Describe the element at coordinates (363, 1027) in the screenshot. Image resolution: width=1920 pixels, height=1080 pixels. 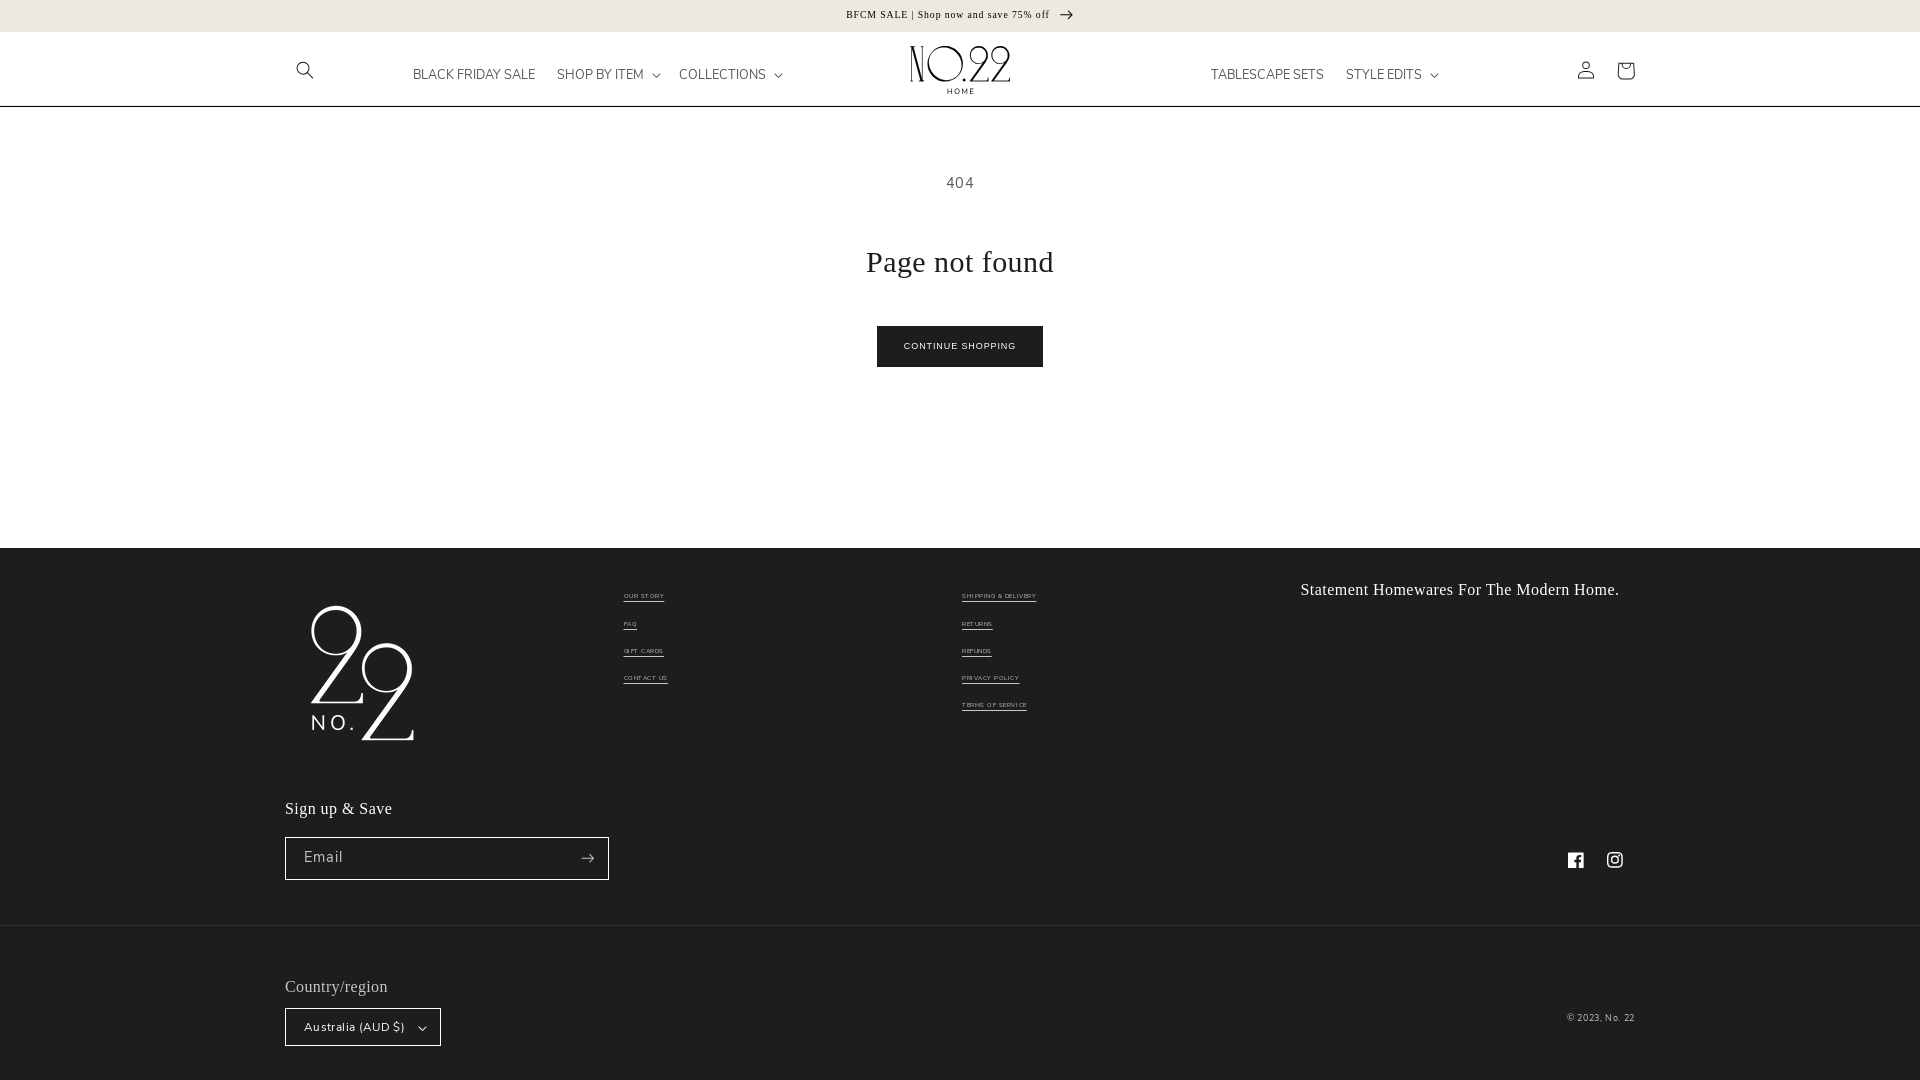
I see `Australia (AUD $)` at that location.